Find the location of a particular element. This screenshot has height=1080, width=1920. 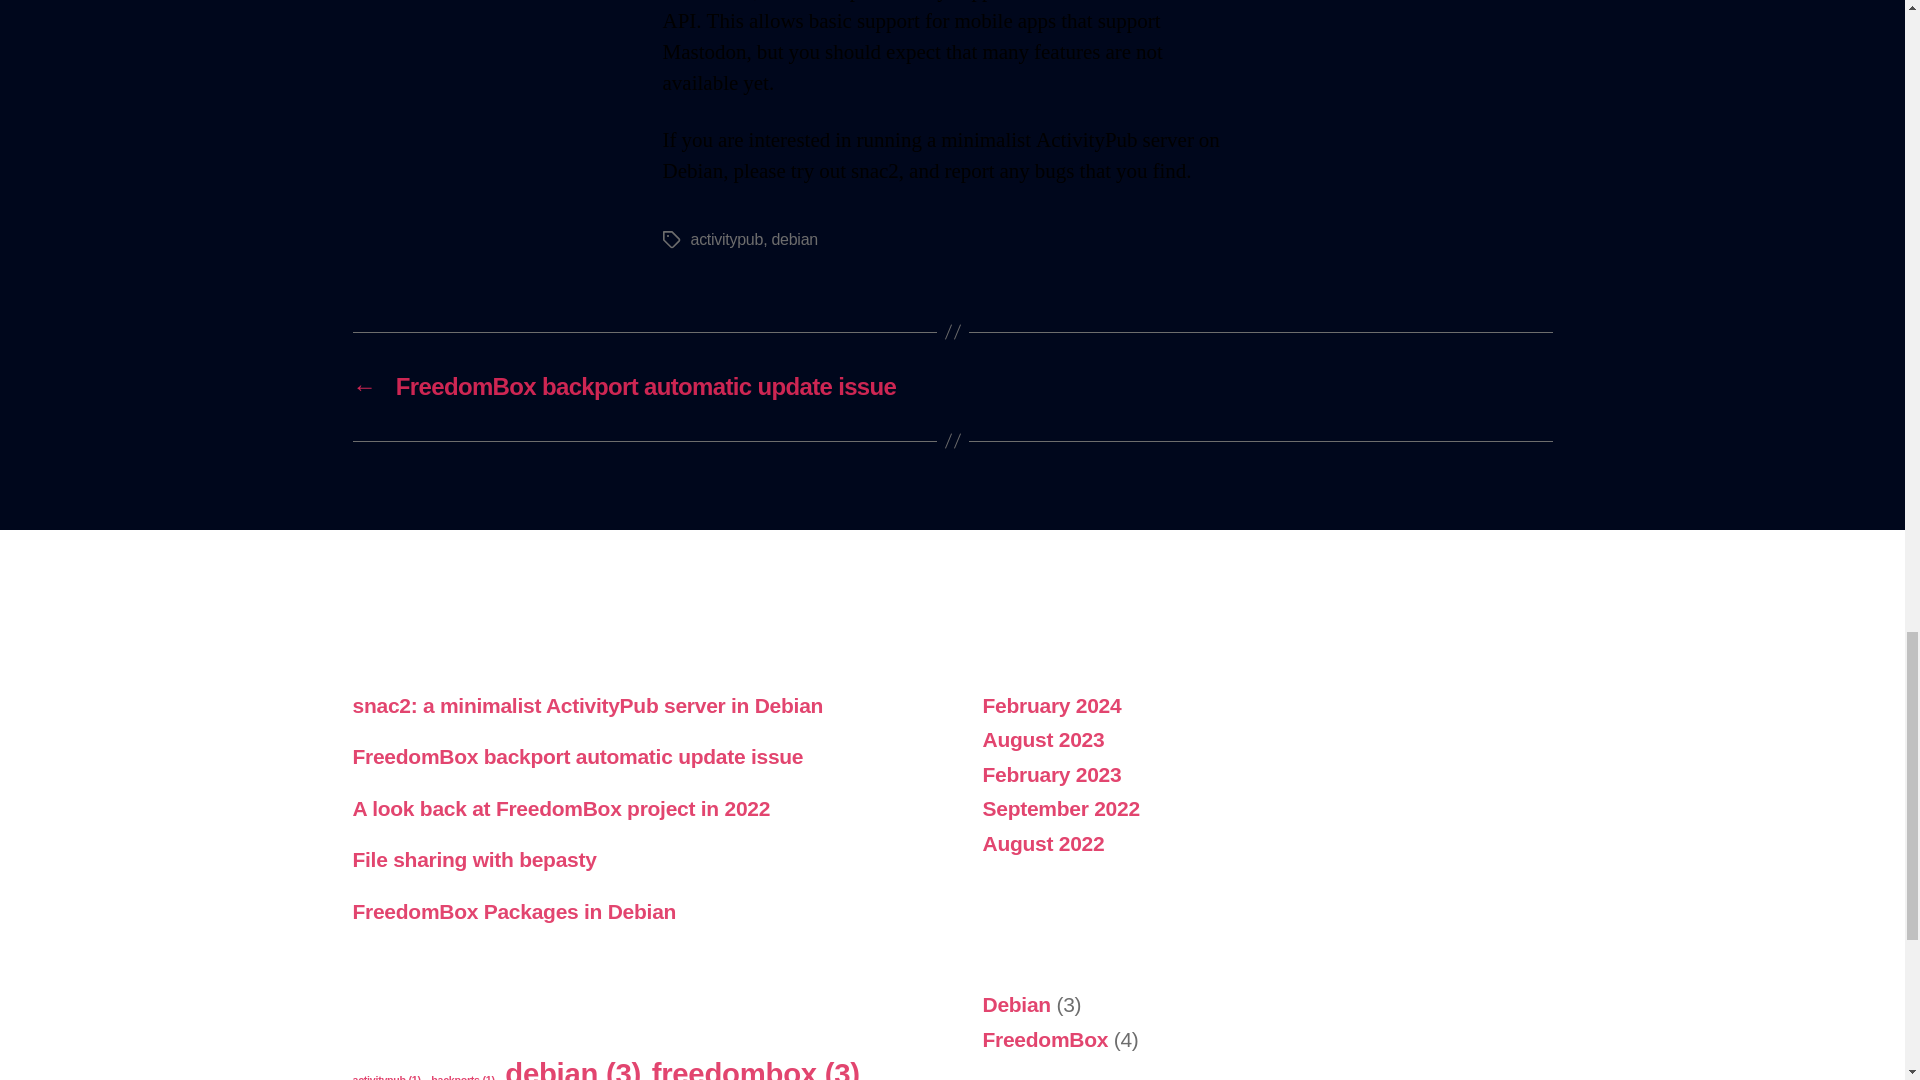

snac2: a minimalist ActivityPub server in Debian is located at coordinates (587, 706).